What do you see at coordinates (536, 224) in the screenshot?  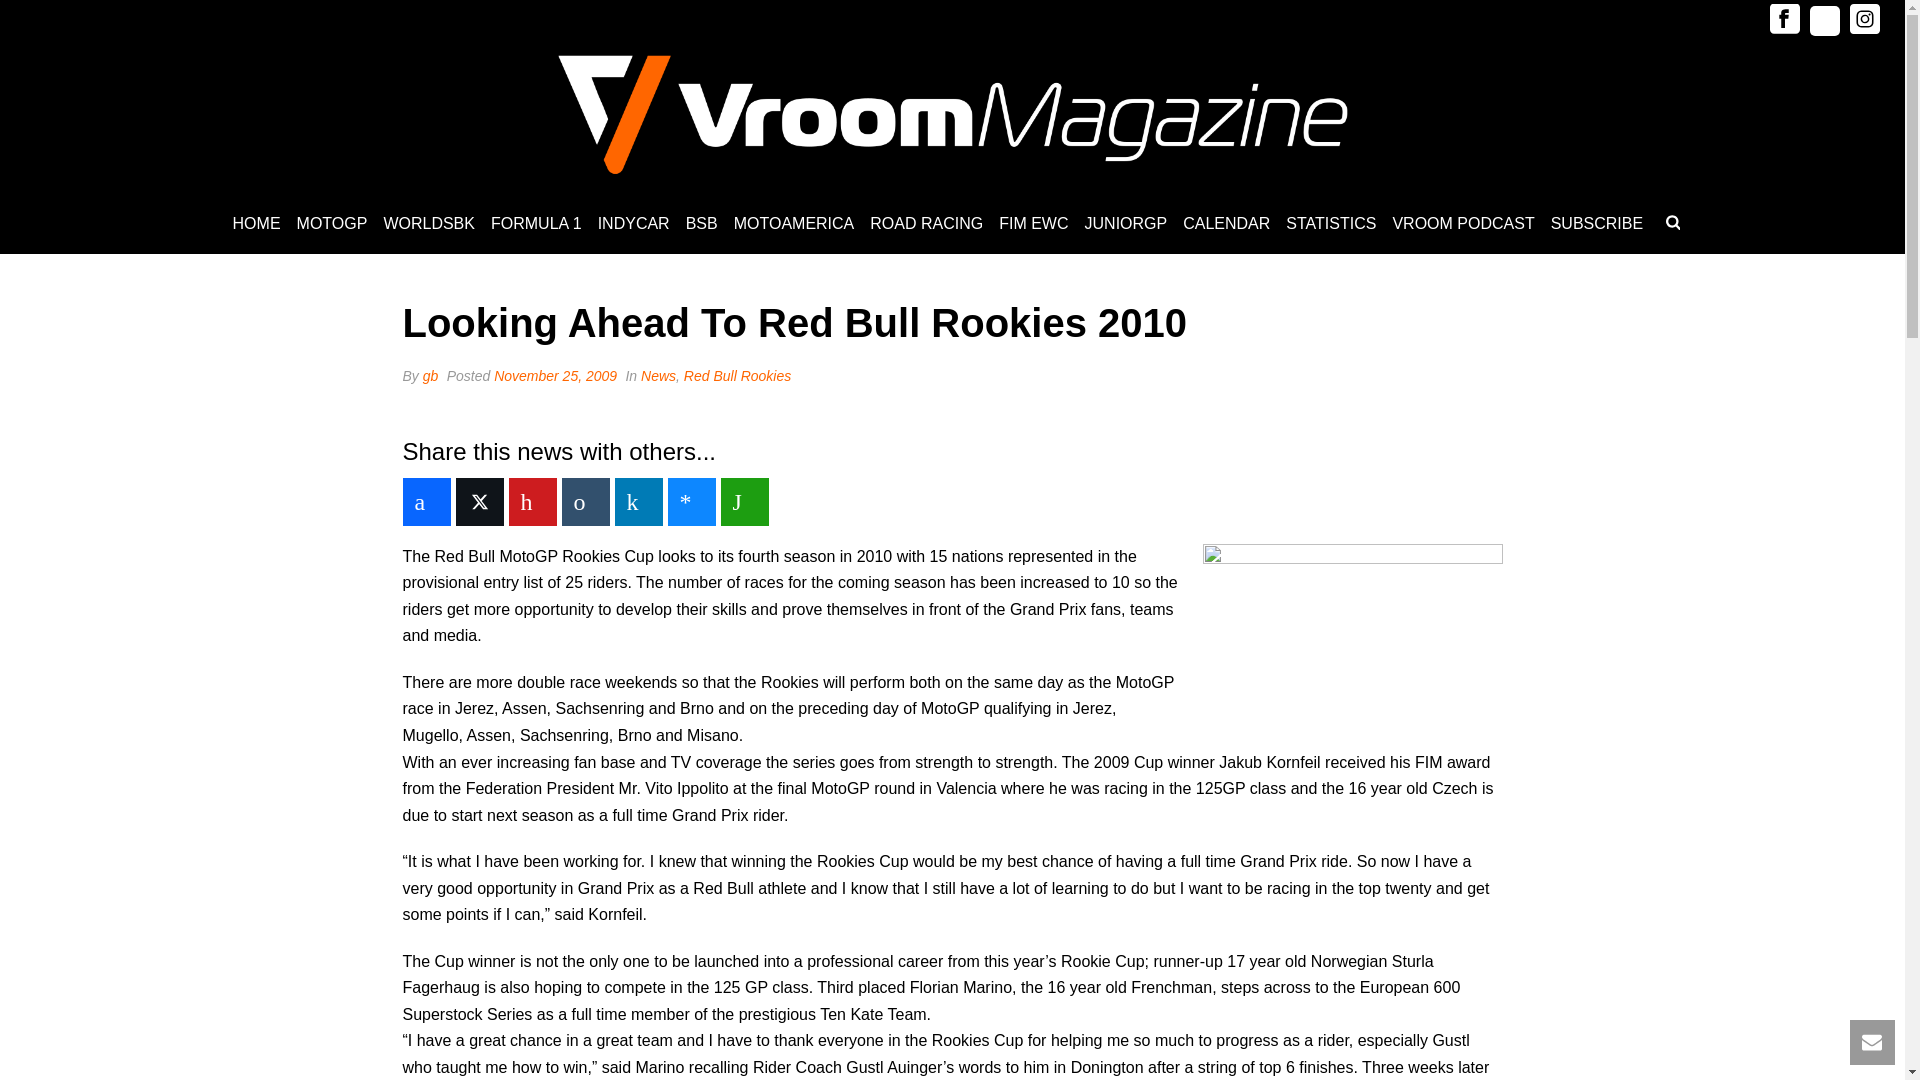 I see `FORMULA 1` at bounding box center [536, 224].